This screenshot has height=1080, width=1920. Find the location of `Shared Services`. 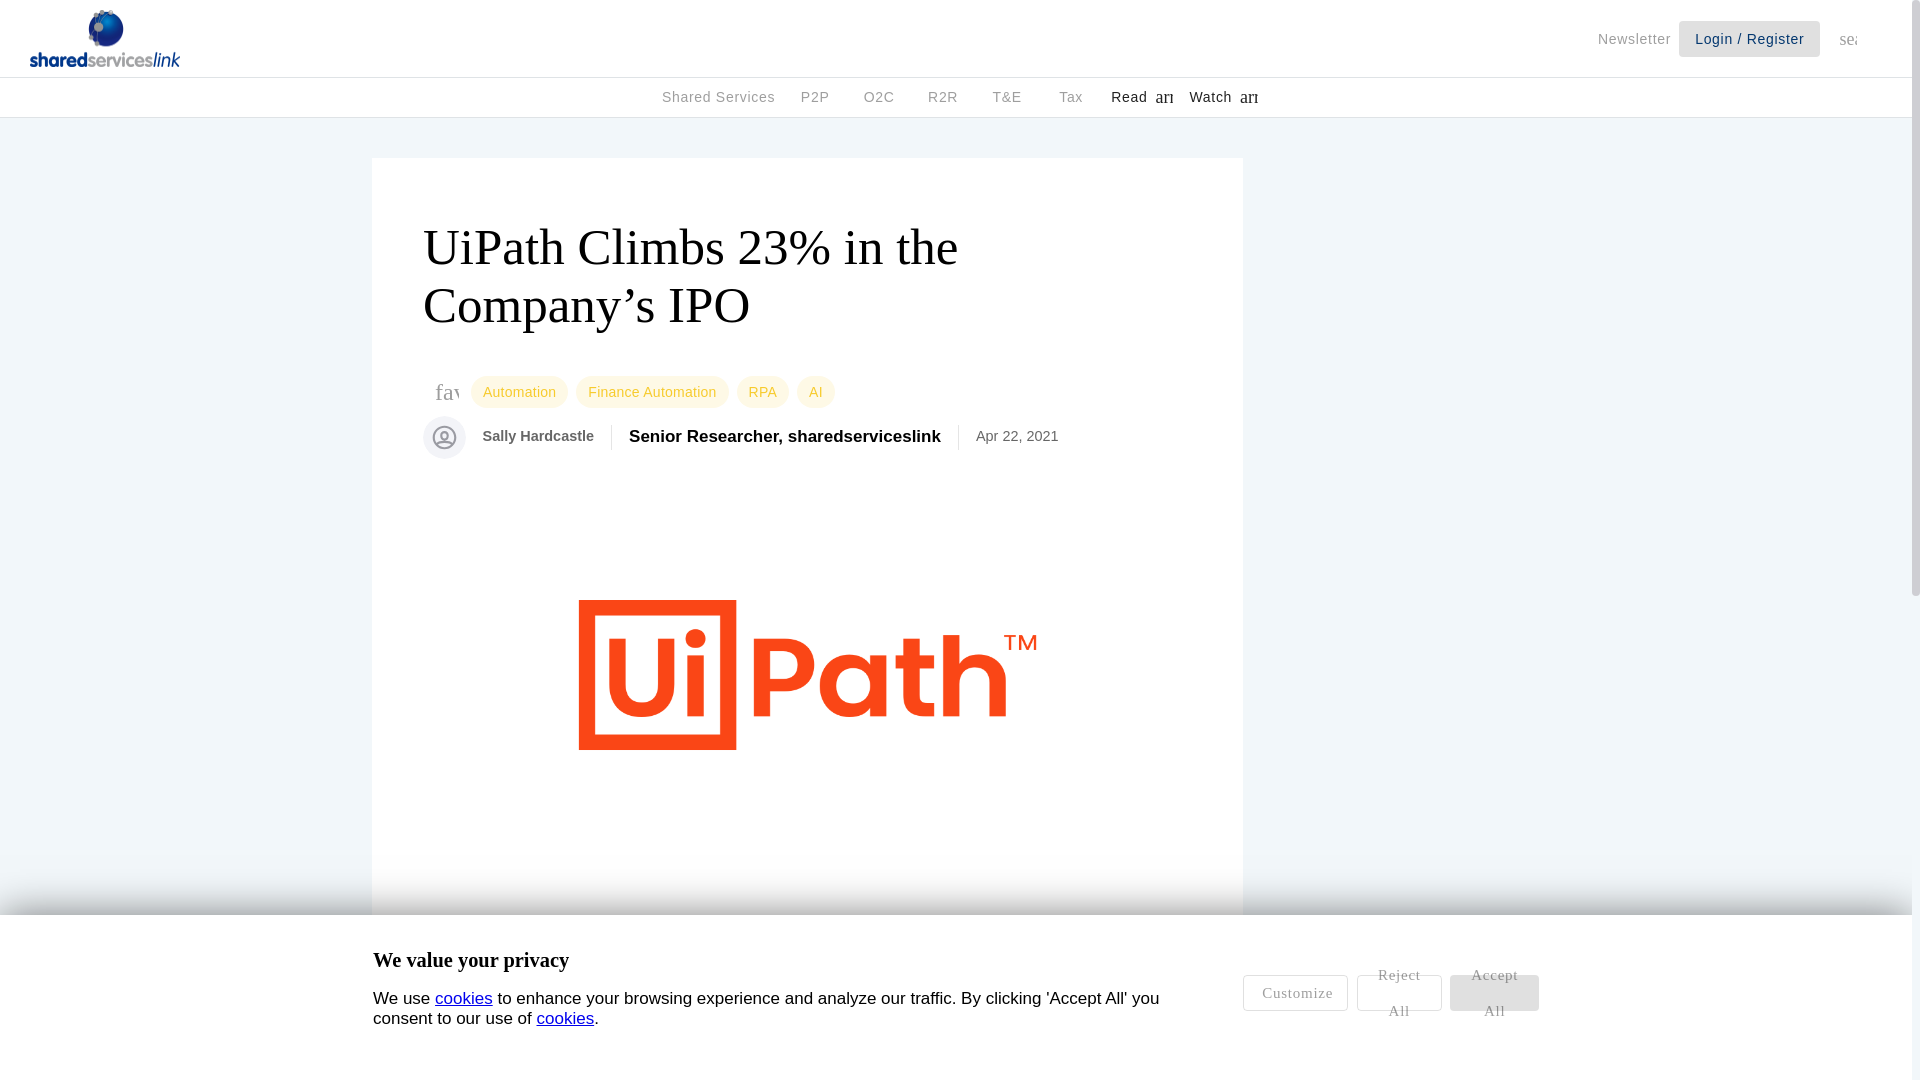

Shared Services is located at coordinates (718, 96).